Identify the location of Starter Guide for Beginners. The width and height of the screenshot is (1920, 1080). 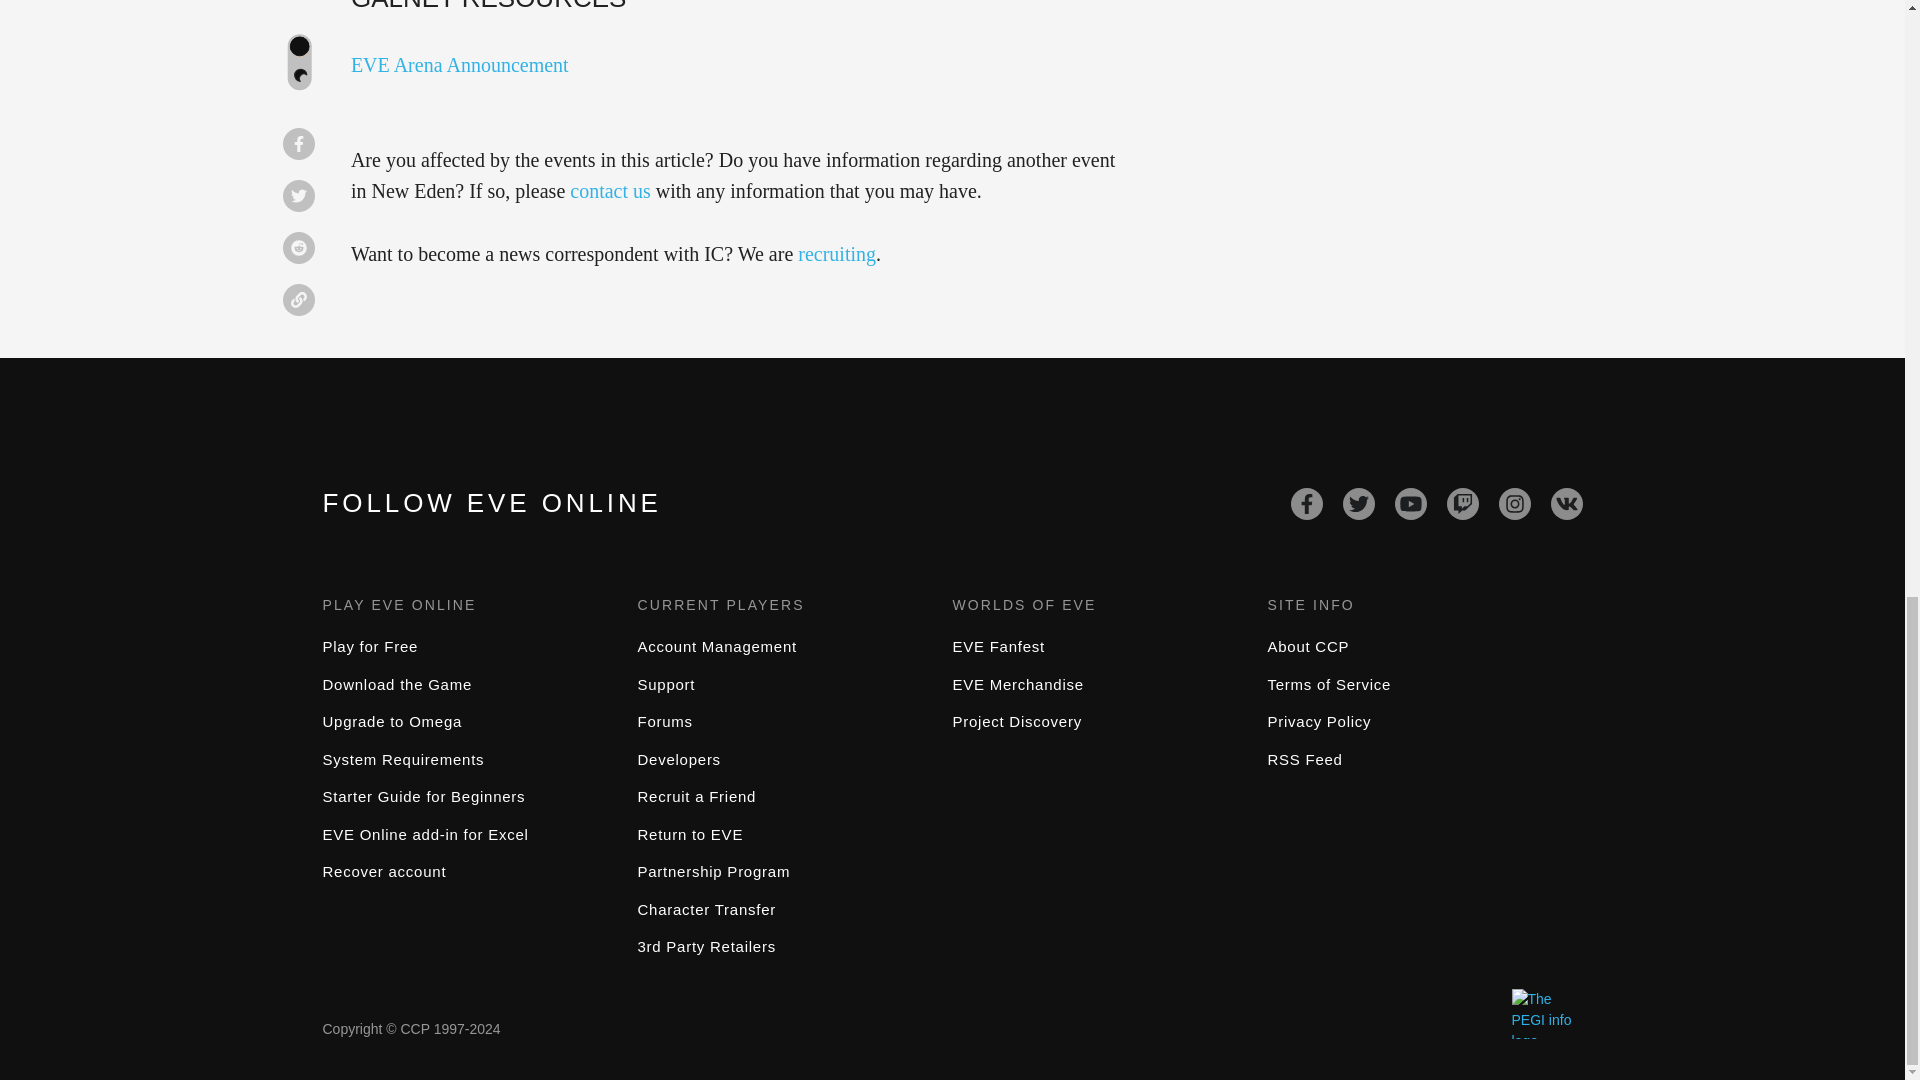
(423, 796).